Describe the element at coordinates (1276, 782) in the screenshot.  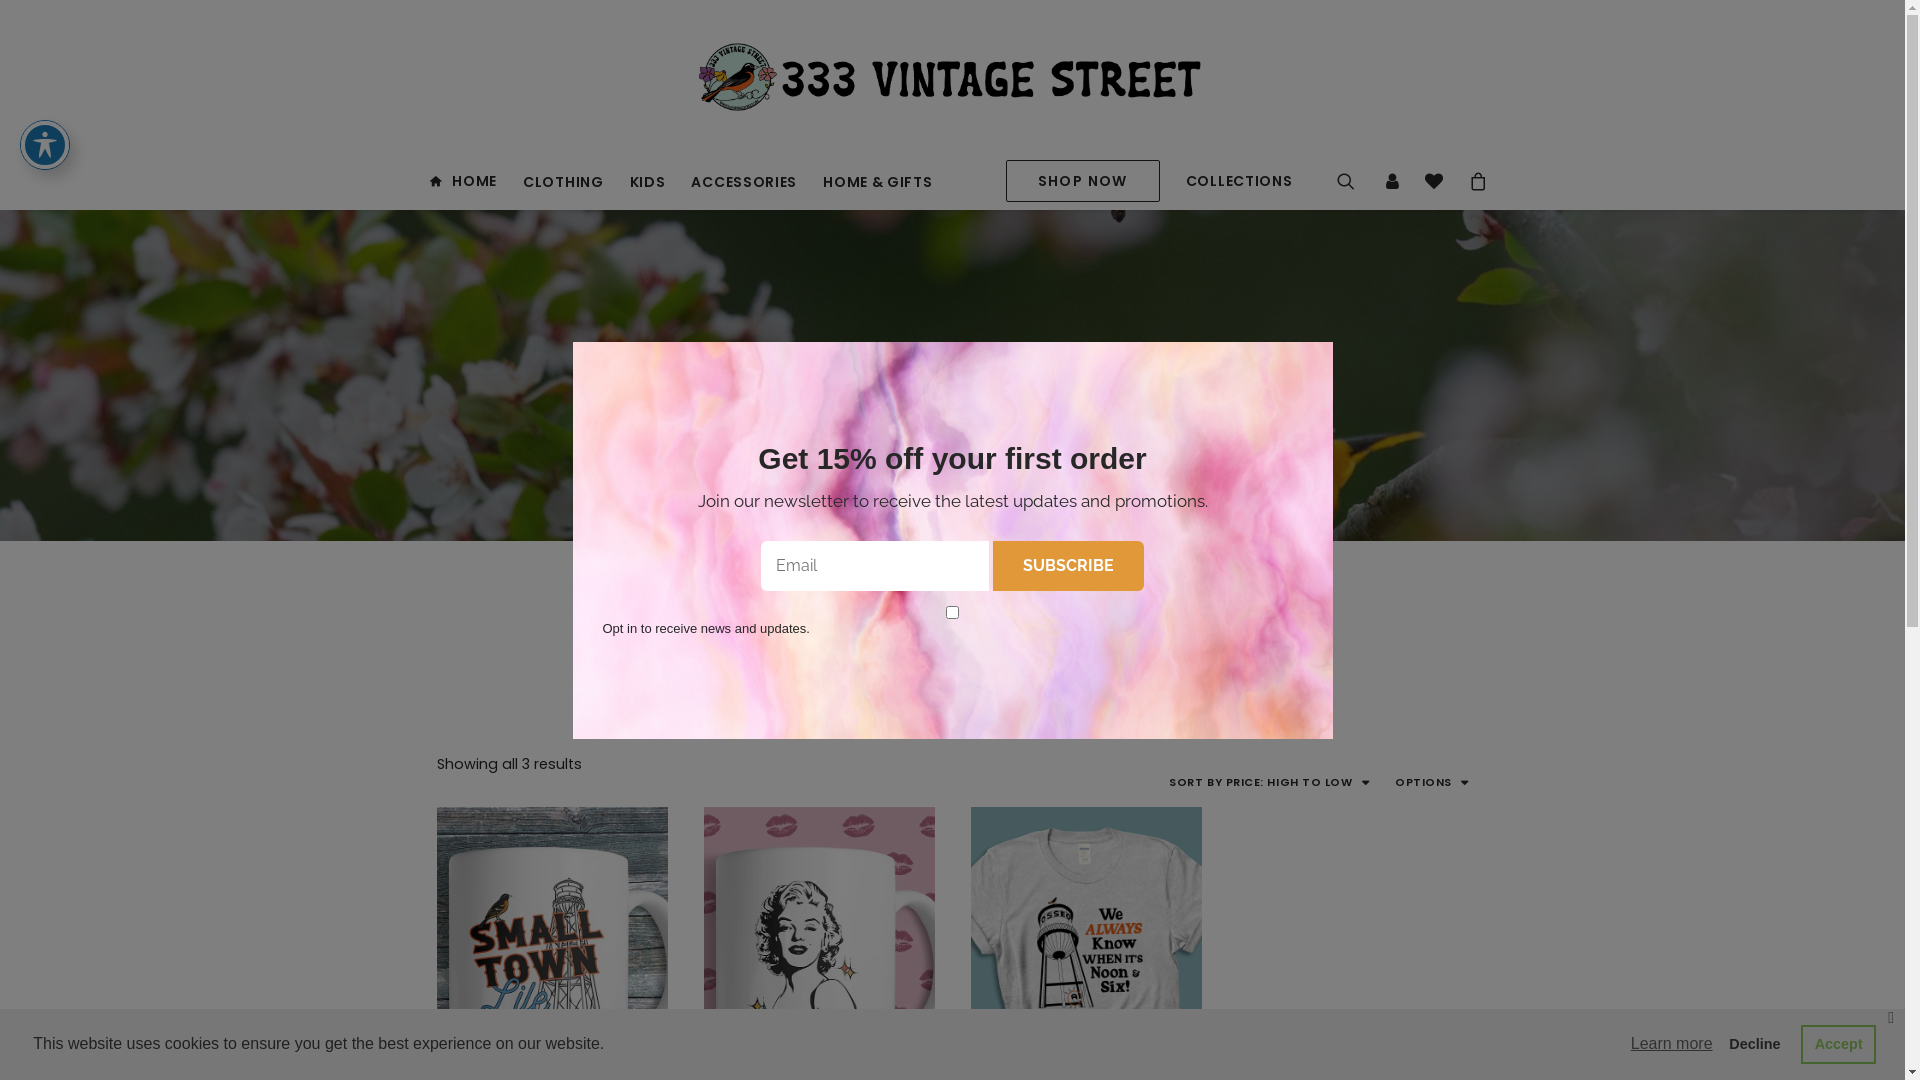
I see `SORT BY PRICE: HIGH TO LOW` at that location.